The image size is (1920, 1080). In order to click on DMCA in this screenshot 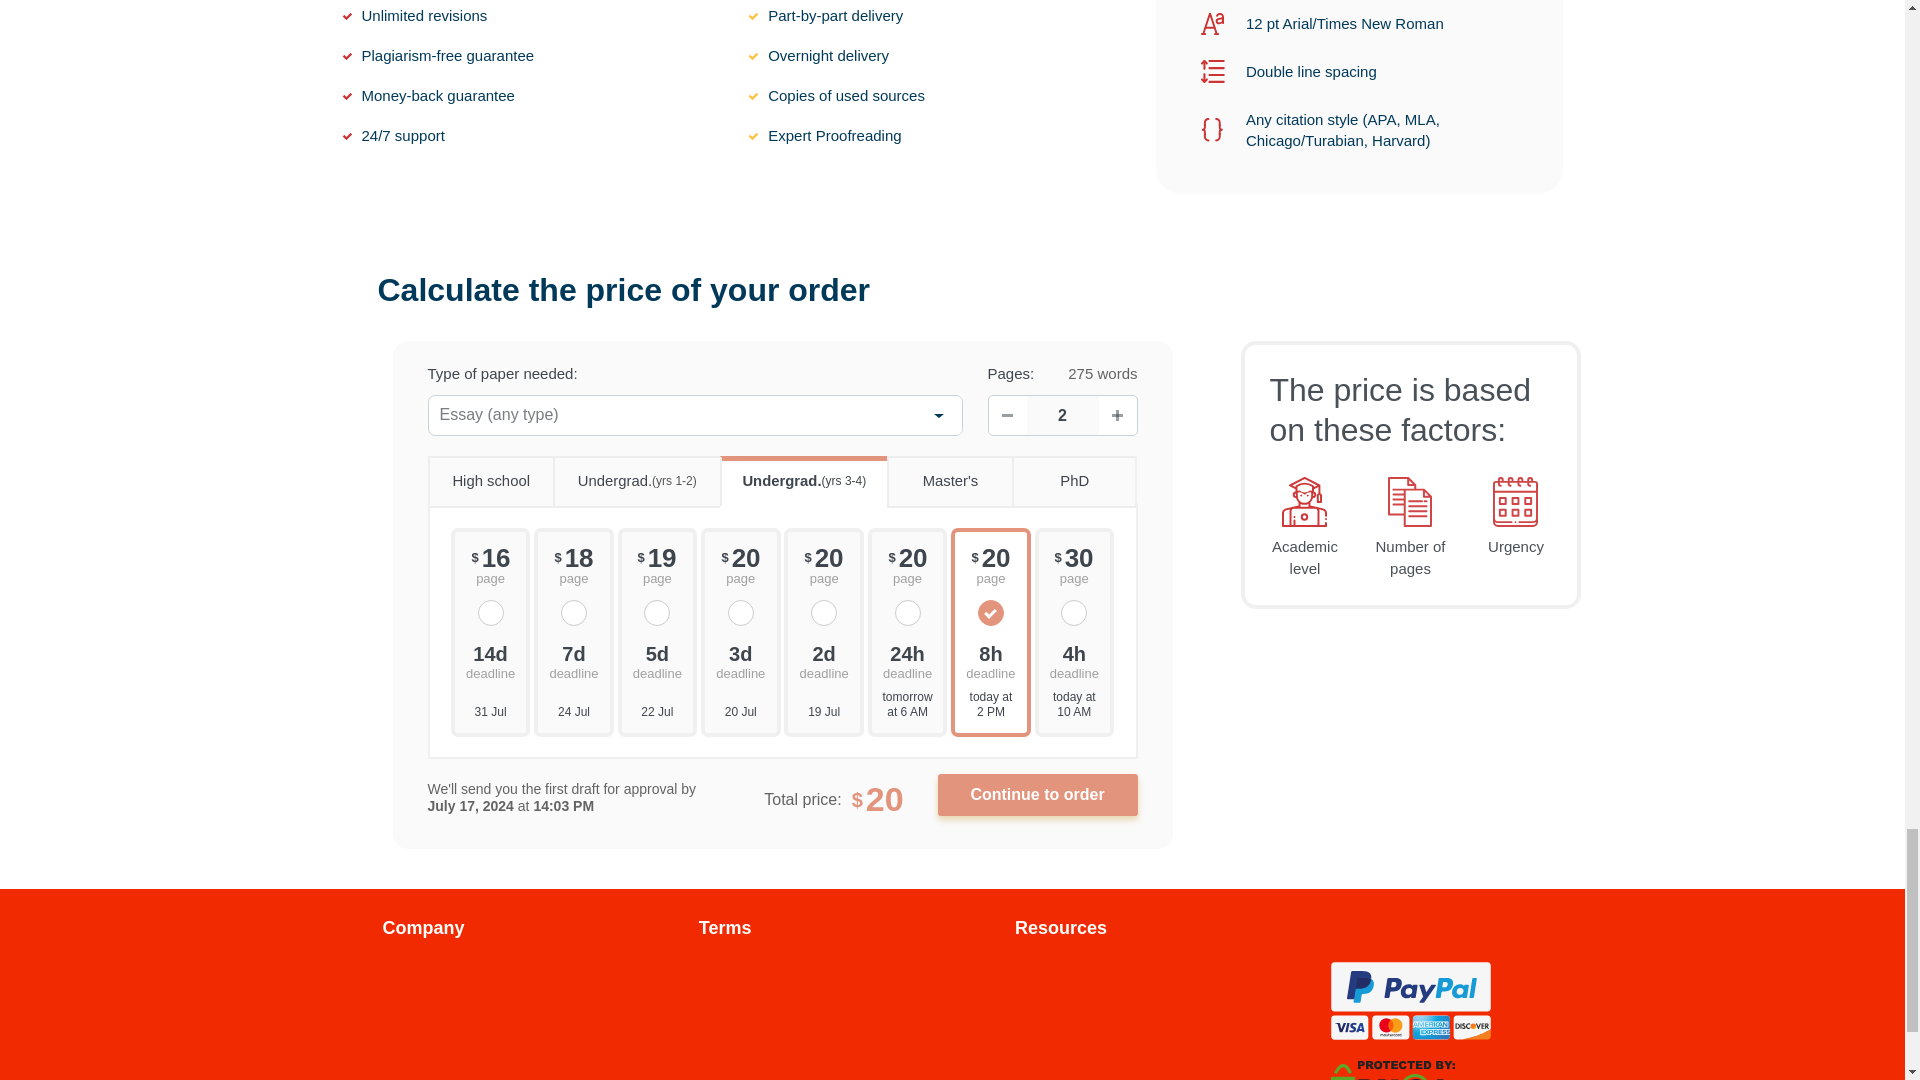, I will do `click(1392, 1076)`.